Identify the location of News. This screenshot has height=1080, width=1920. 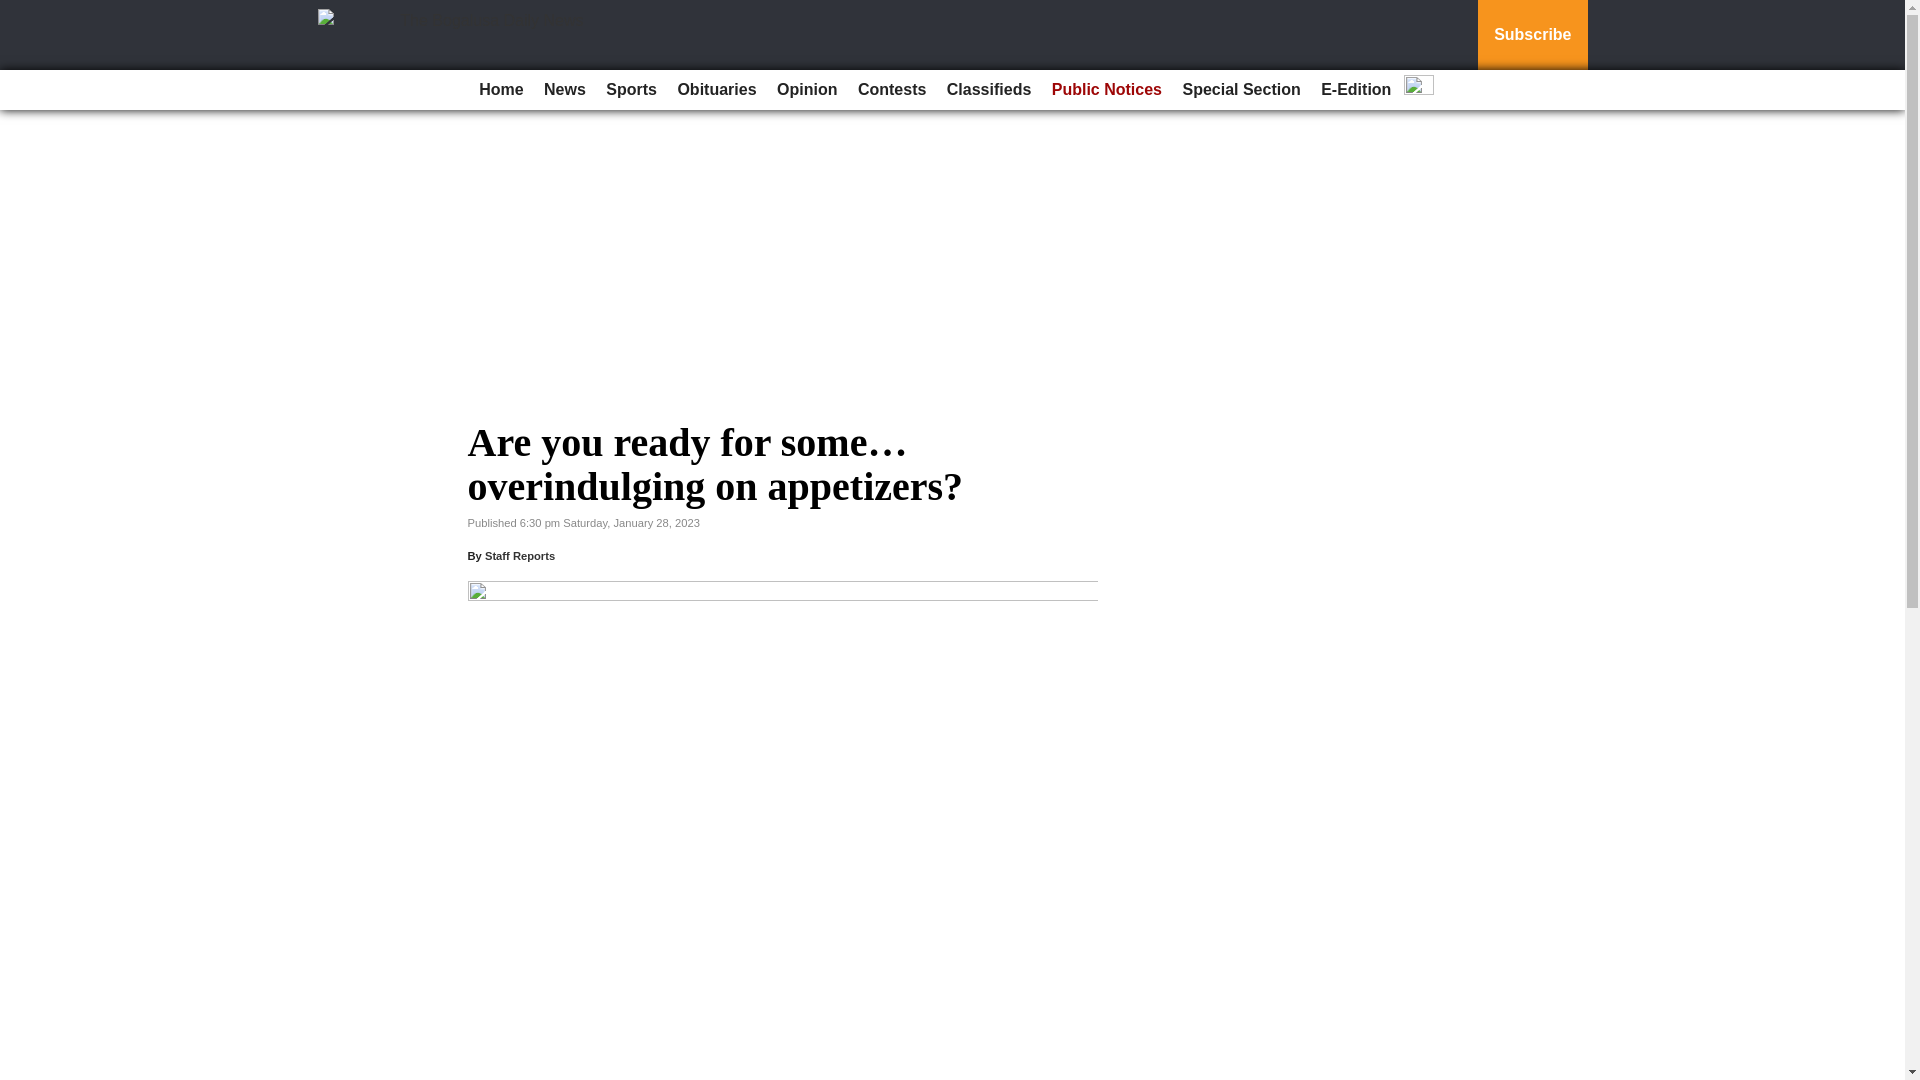
(564, 90).